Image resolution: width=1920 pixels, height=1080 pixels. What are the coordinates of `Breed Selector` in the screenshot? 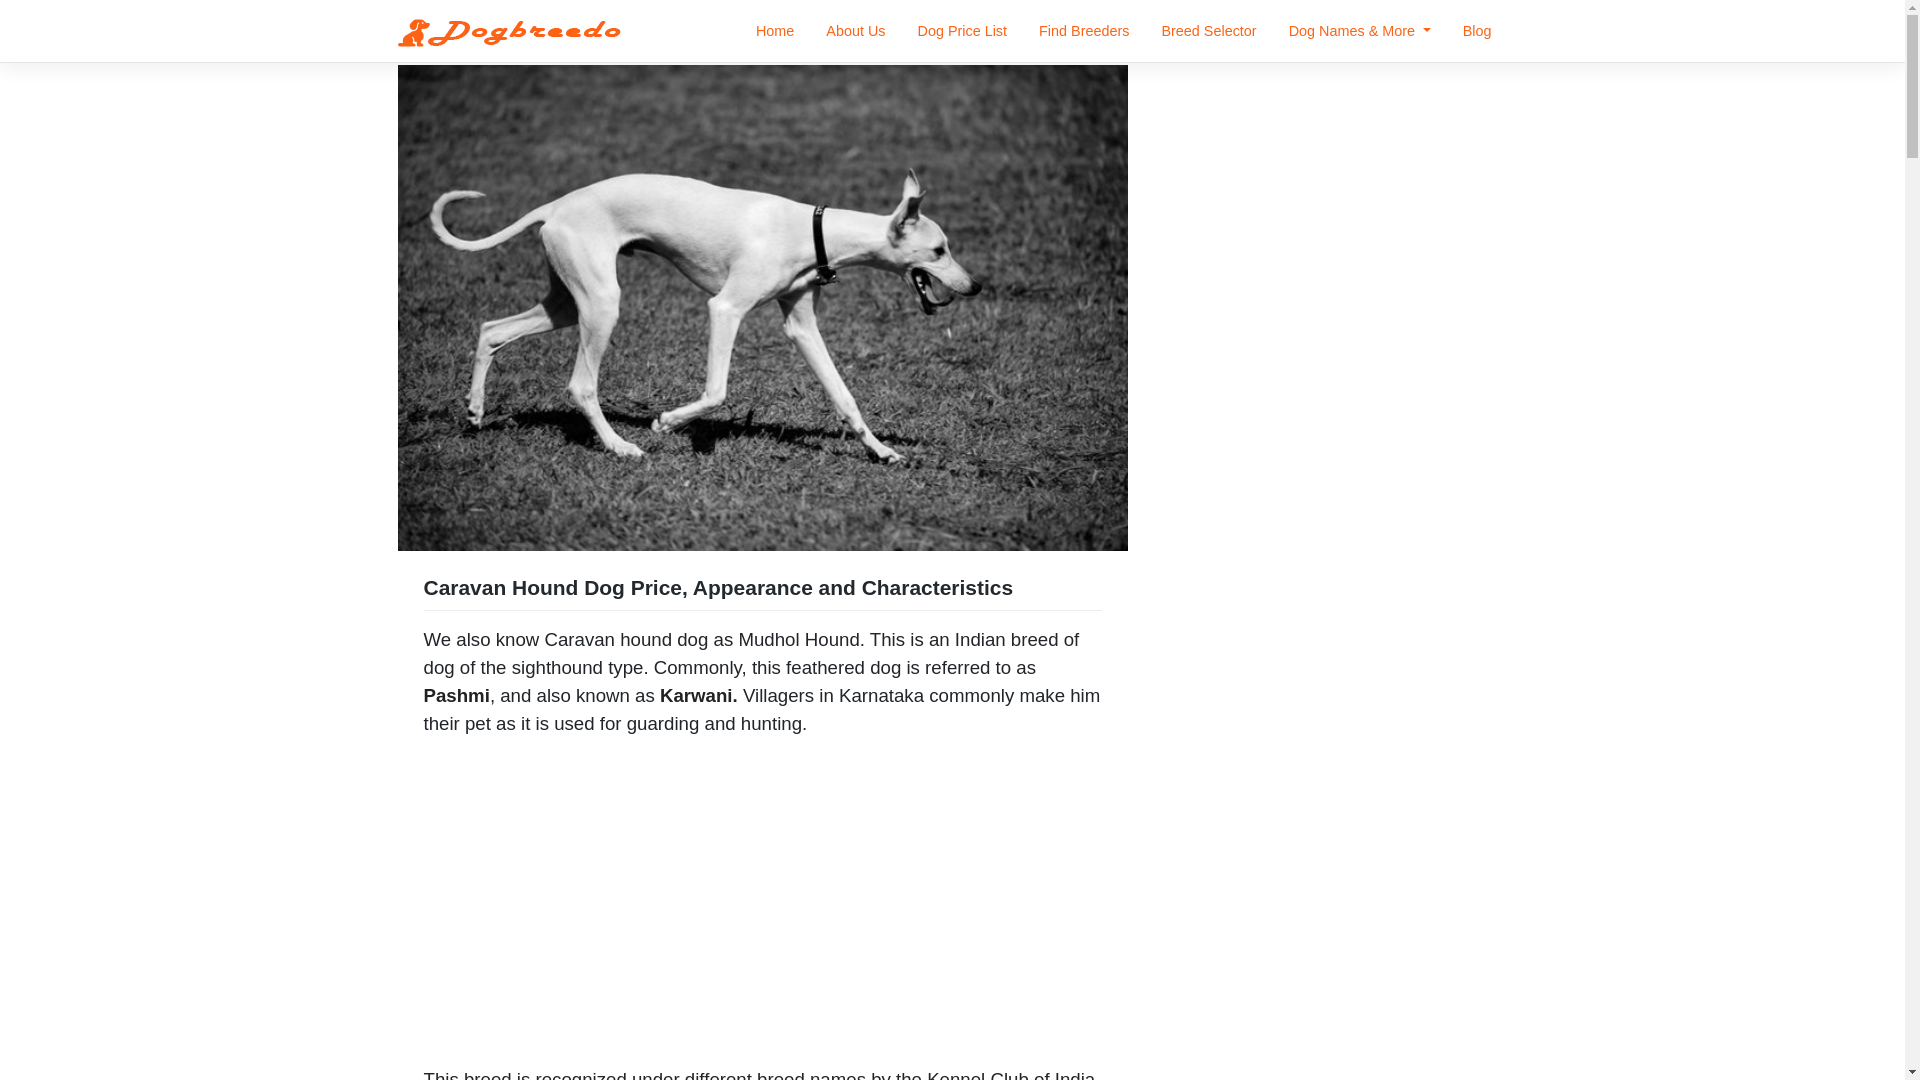 It's located at (1208, 31).